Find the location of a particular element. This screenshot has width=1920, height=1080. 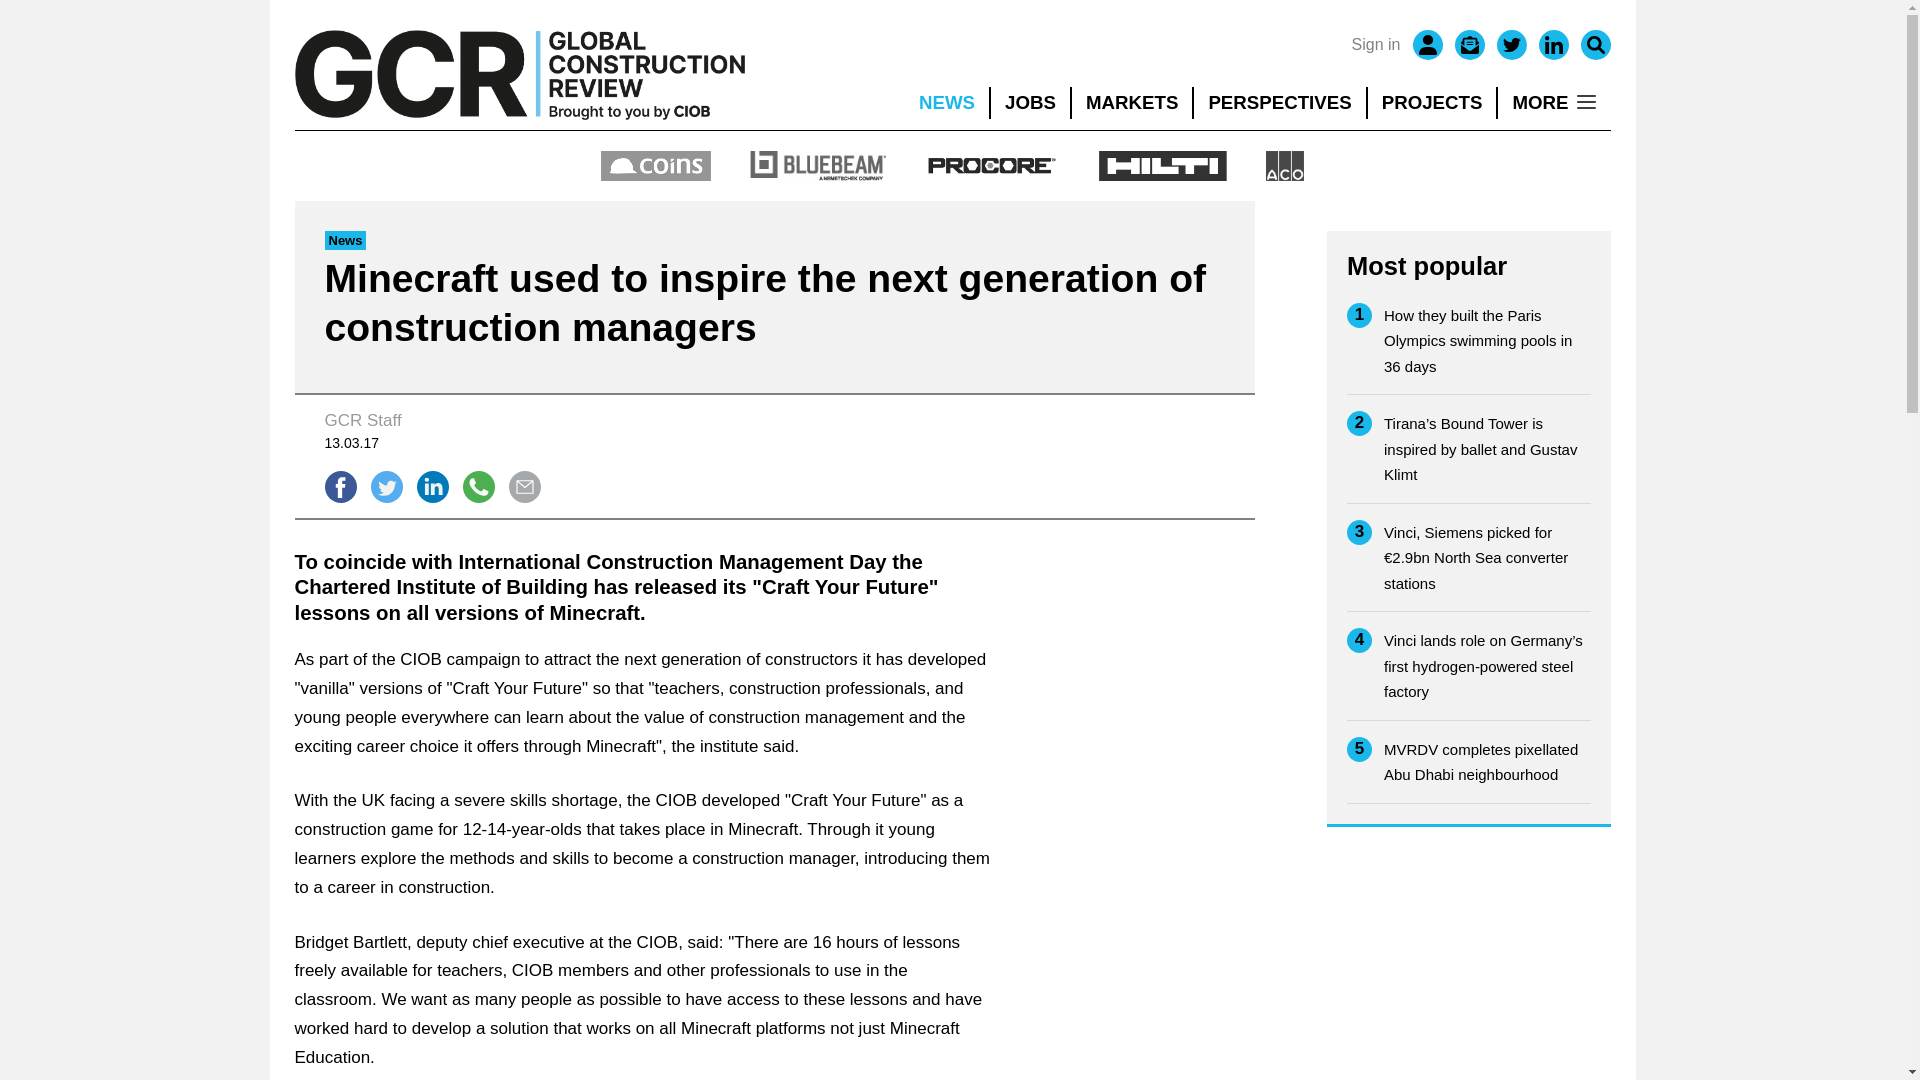

Sign in is located at coordinates (1376, 45).